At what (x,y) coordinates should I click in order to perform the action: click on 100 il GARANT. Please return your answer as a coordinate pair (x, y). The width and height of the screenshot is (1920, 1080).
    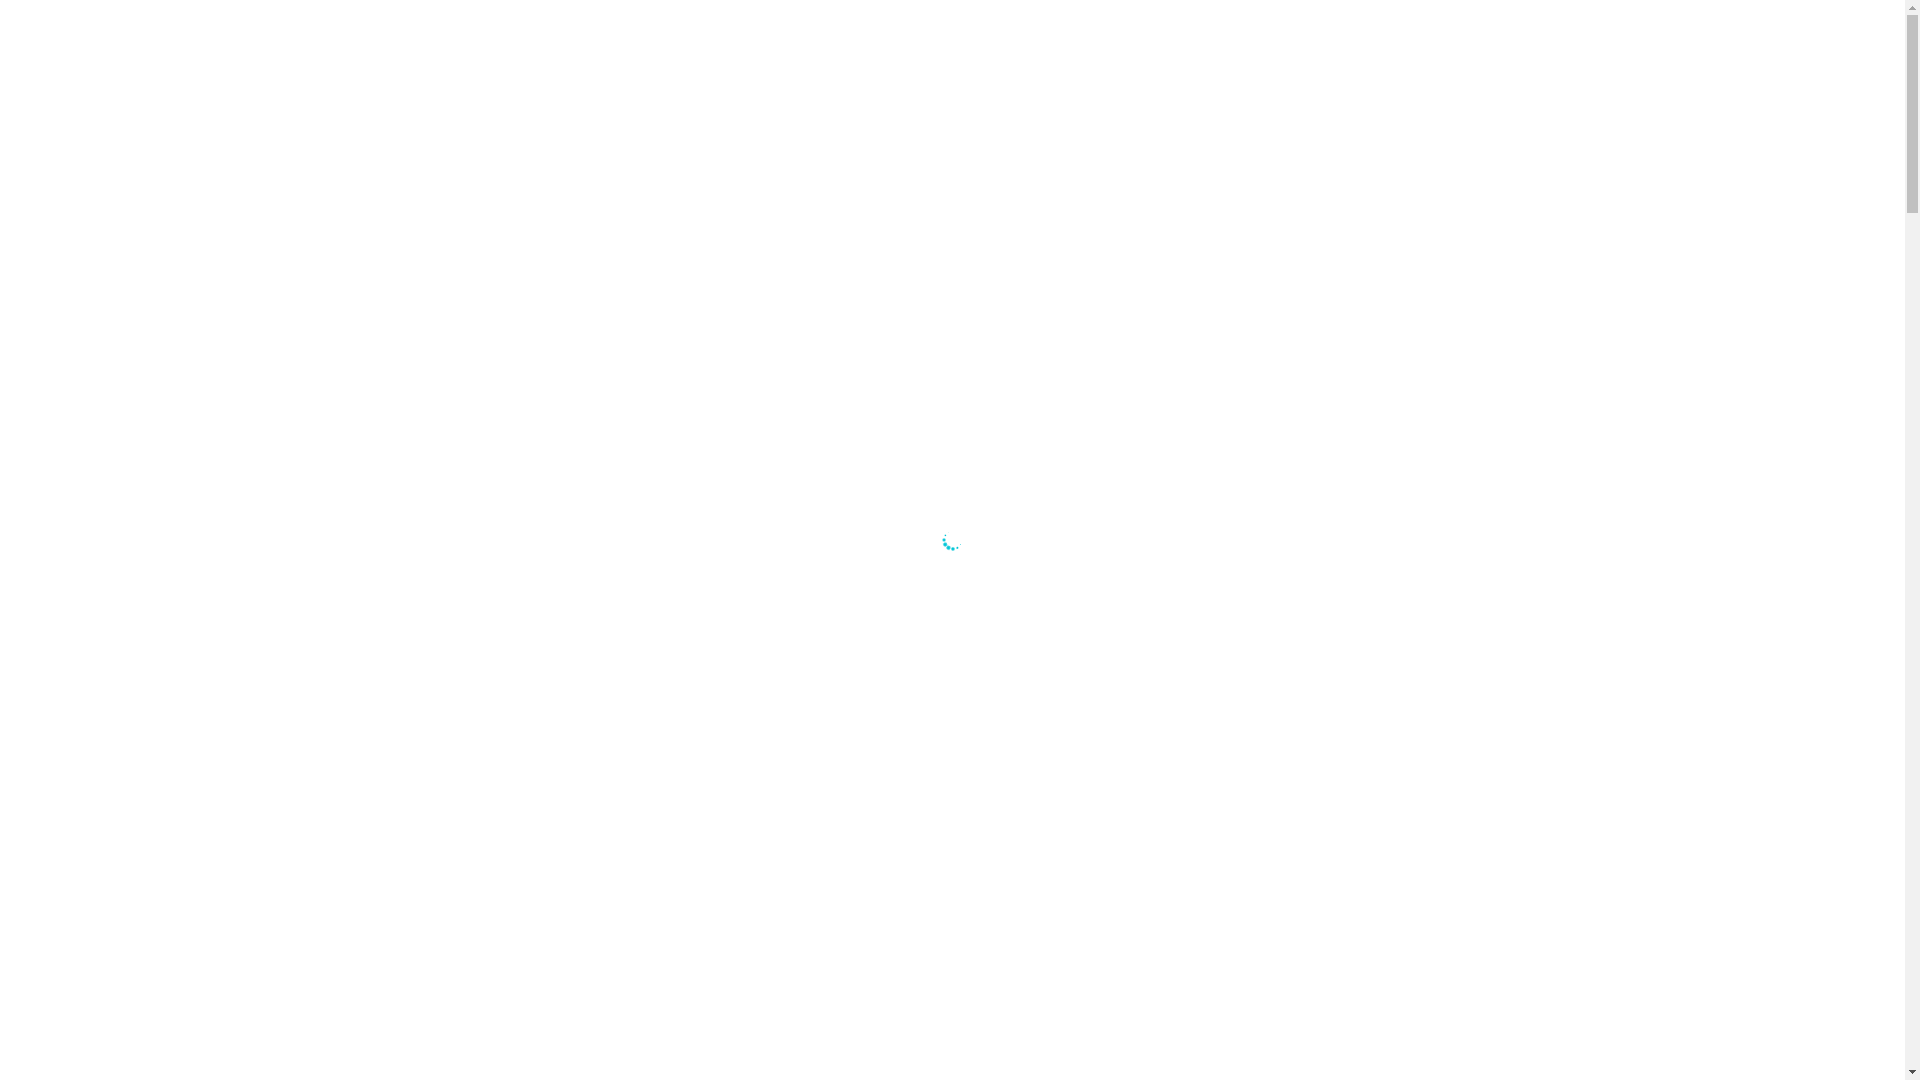
    Looking at the image, I should click on (158, 54).